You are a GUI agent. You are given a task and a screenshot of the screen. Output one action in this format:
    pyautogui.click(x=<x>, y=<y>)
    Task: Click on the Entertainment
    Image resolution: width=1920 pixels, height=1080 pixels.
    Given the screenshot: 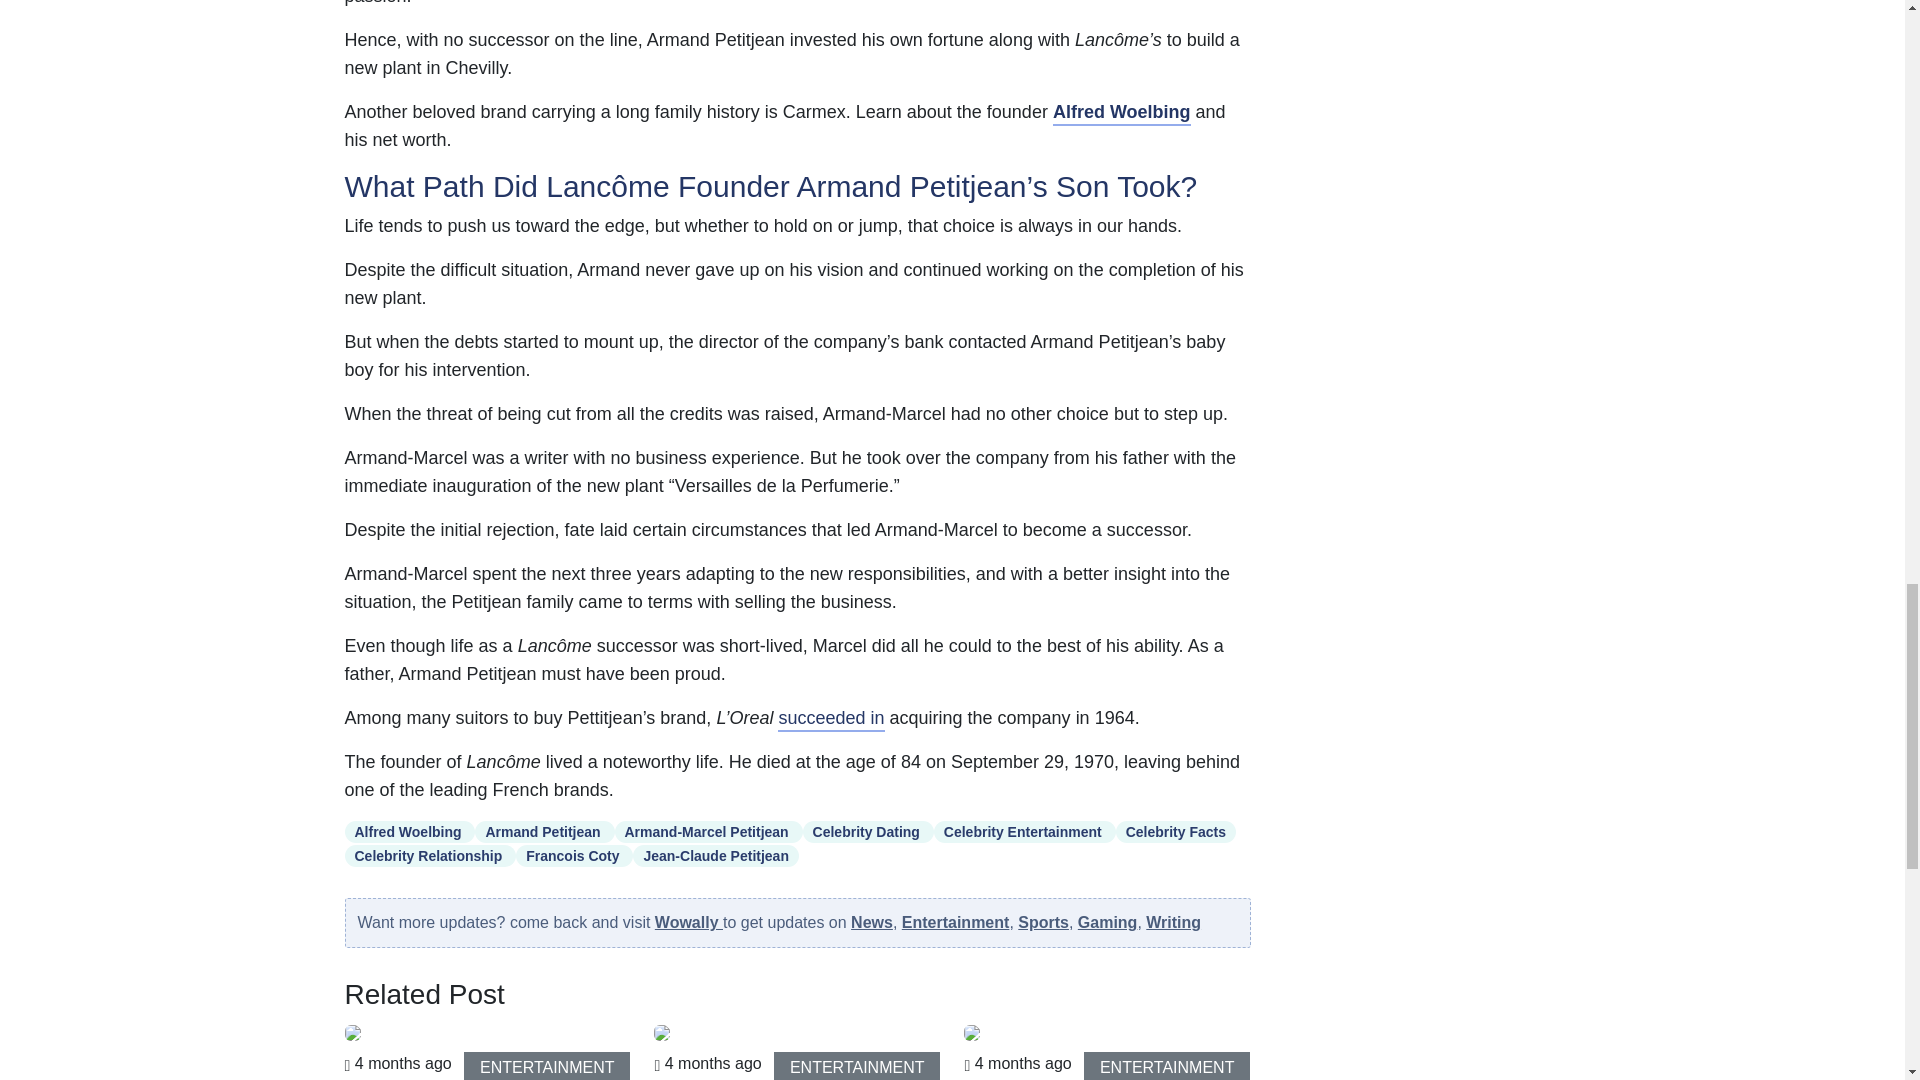 What is the action you would take?
    pyautogui.click(x=956, y=922)
    